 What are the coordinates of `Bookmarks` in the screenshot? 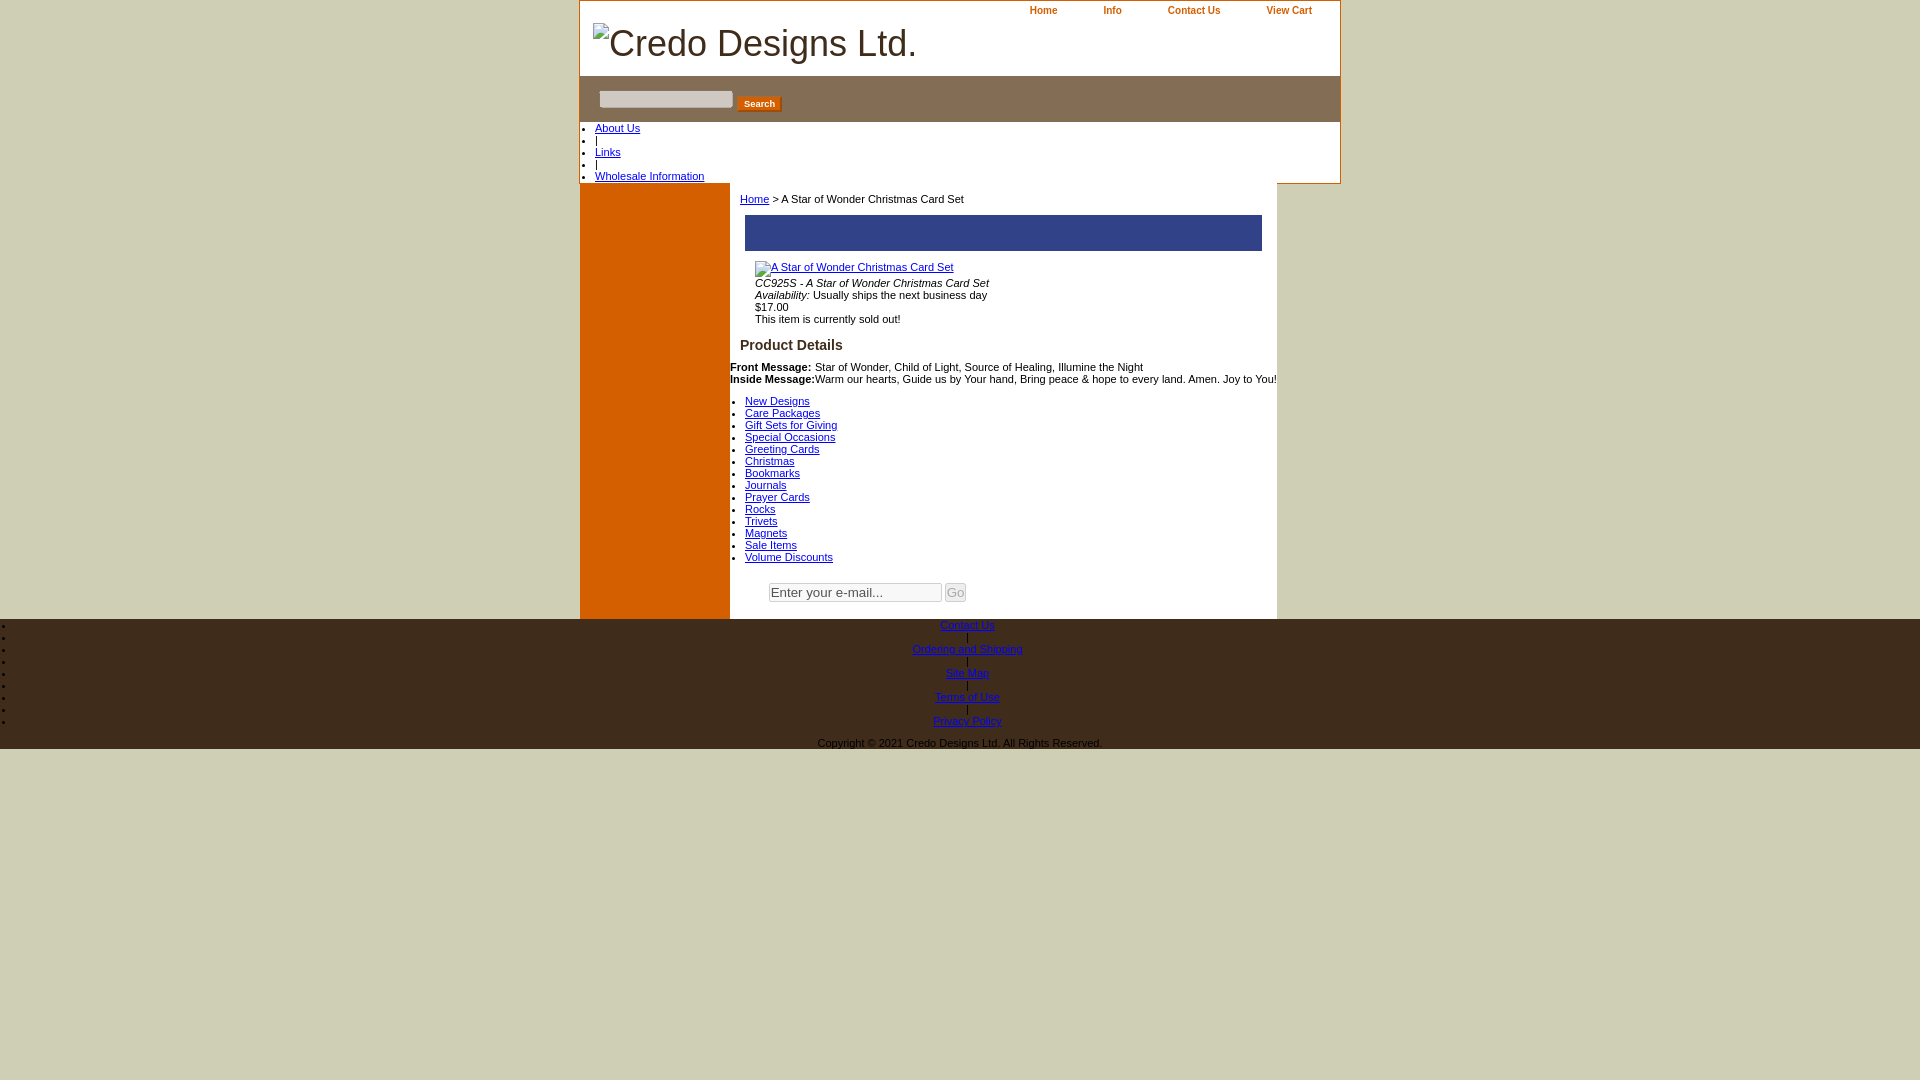 It's located at (772, 472).